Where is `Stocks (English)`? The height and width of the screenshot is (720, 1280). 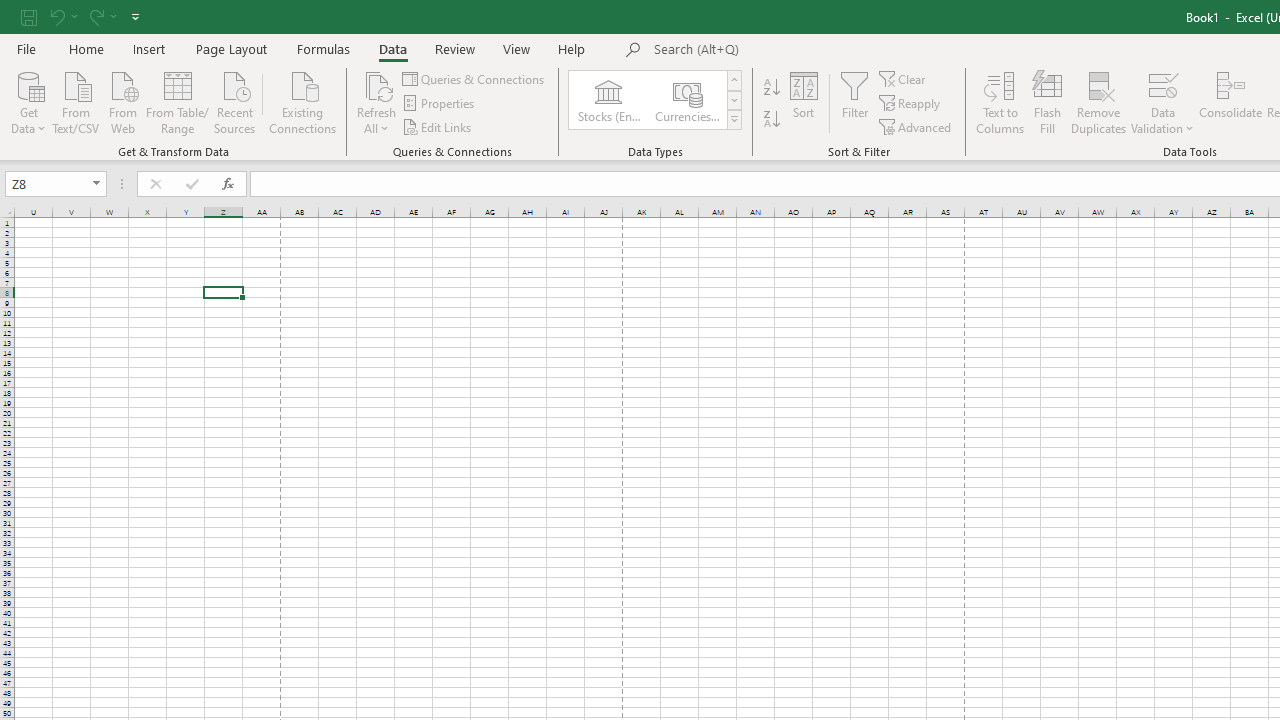 Stocks (English) is located at coordinates (608, 100).